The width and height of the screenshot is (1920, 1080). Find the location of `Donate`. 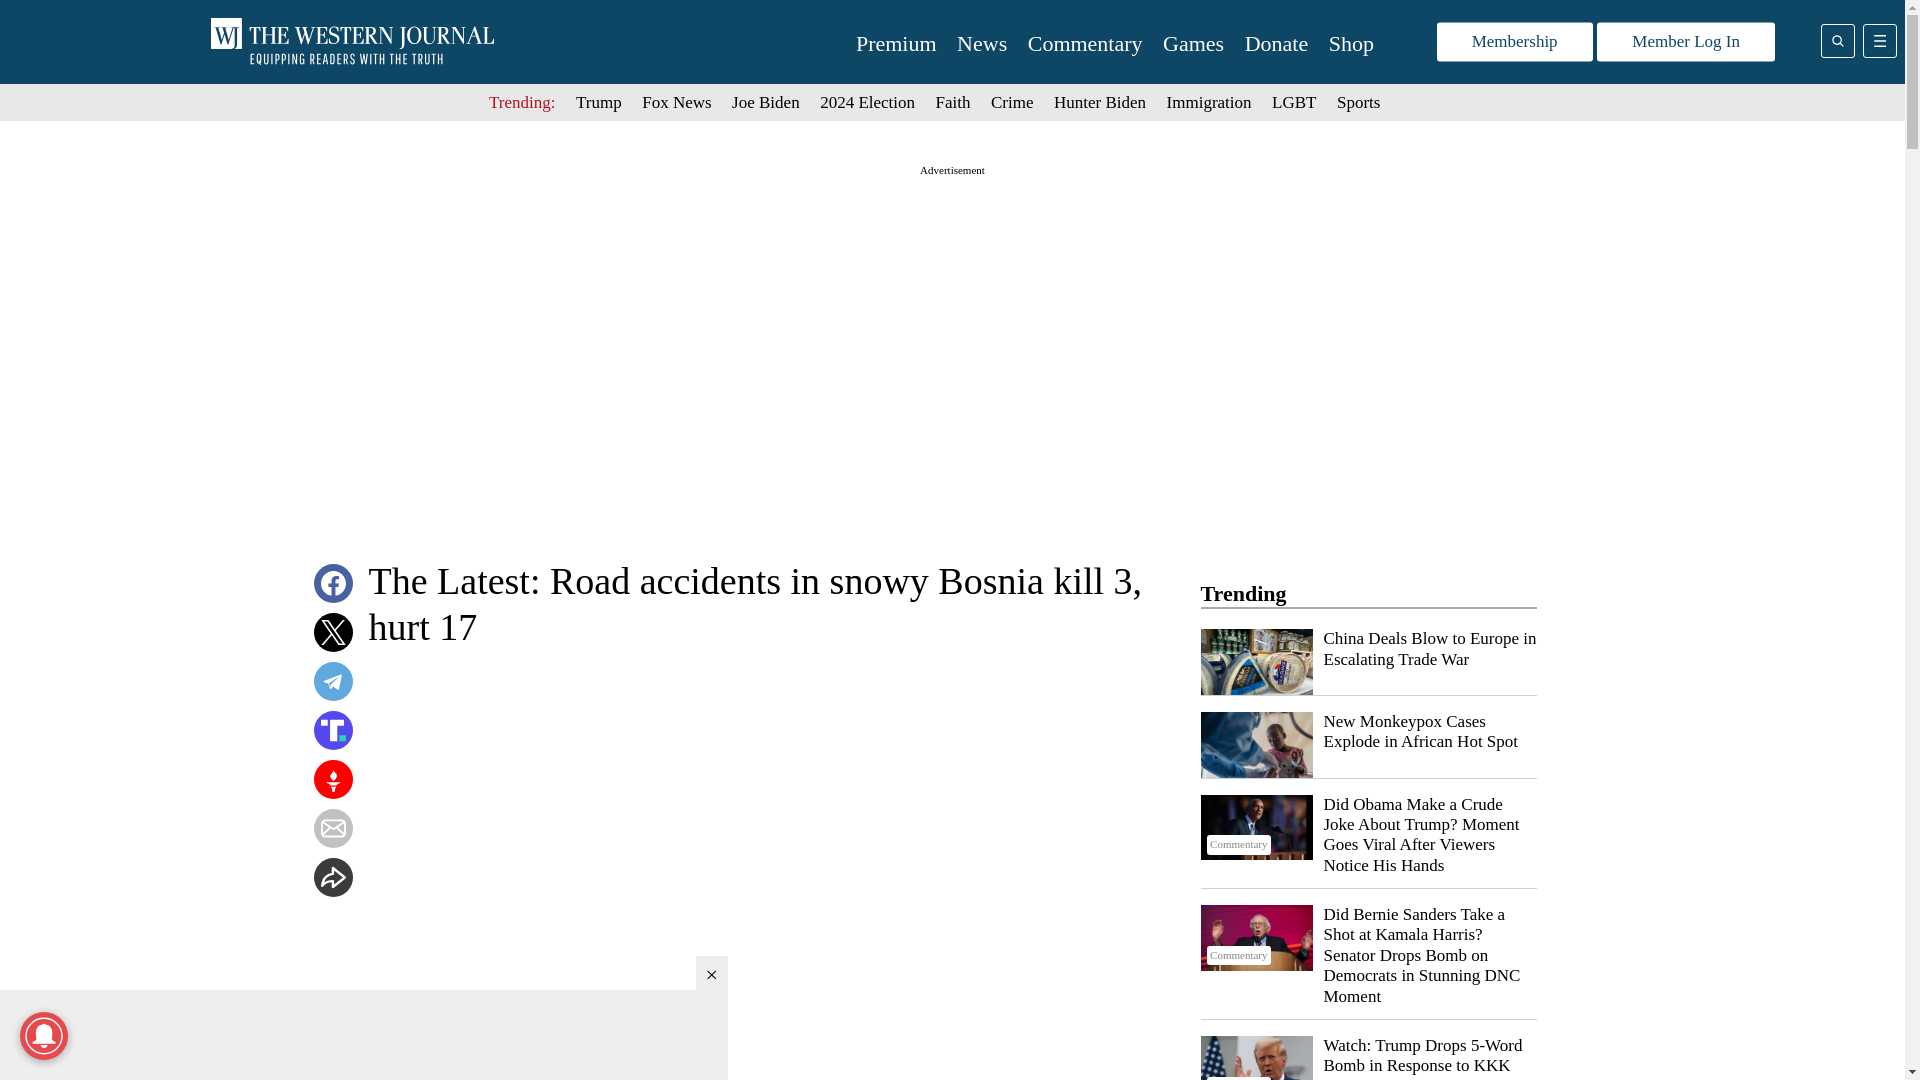

Donate is located at coordinates (1276, 44).